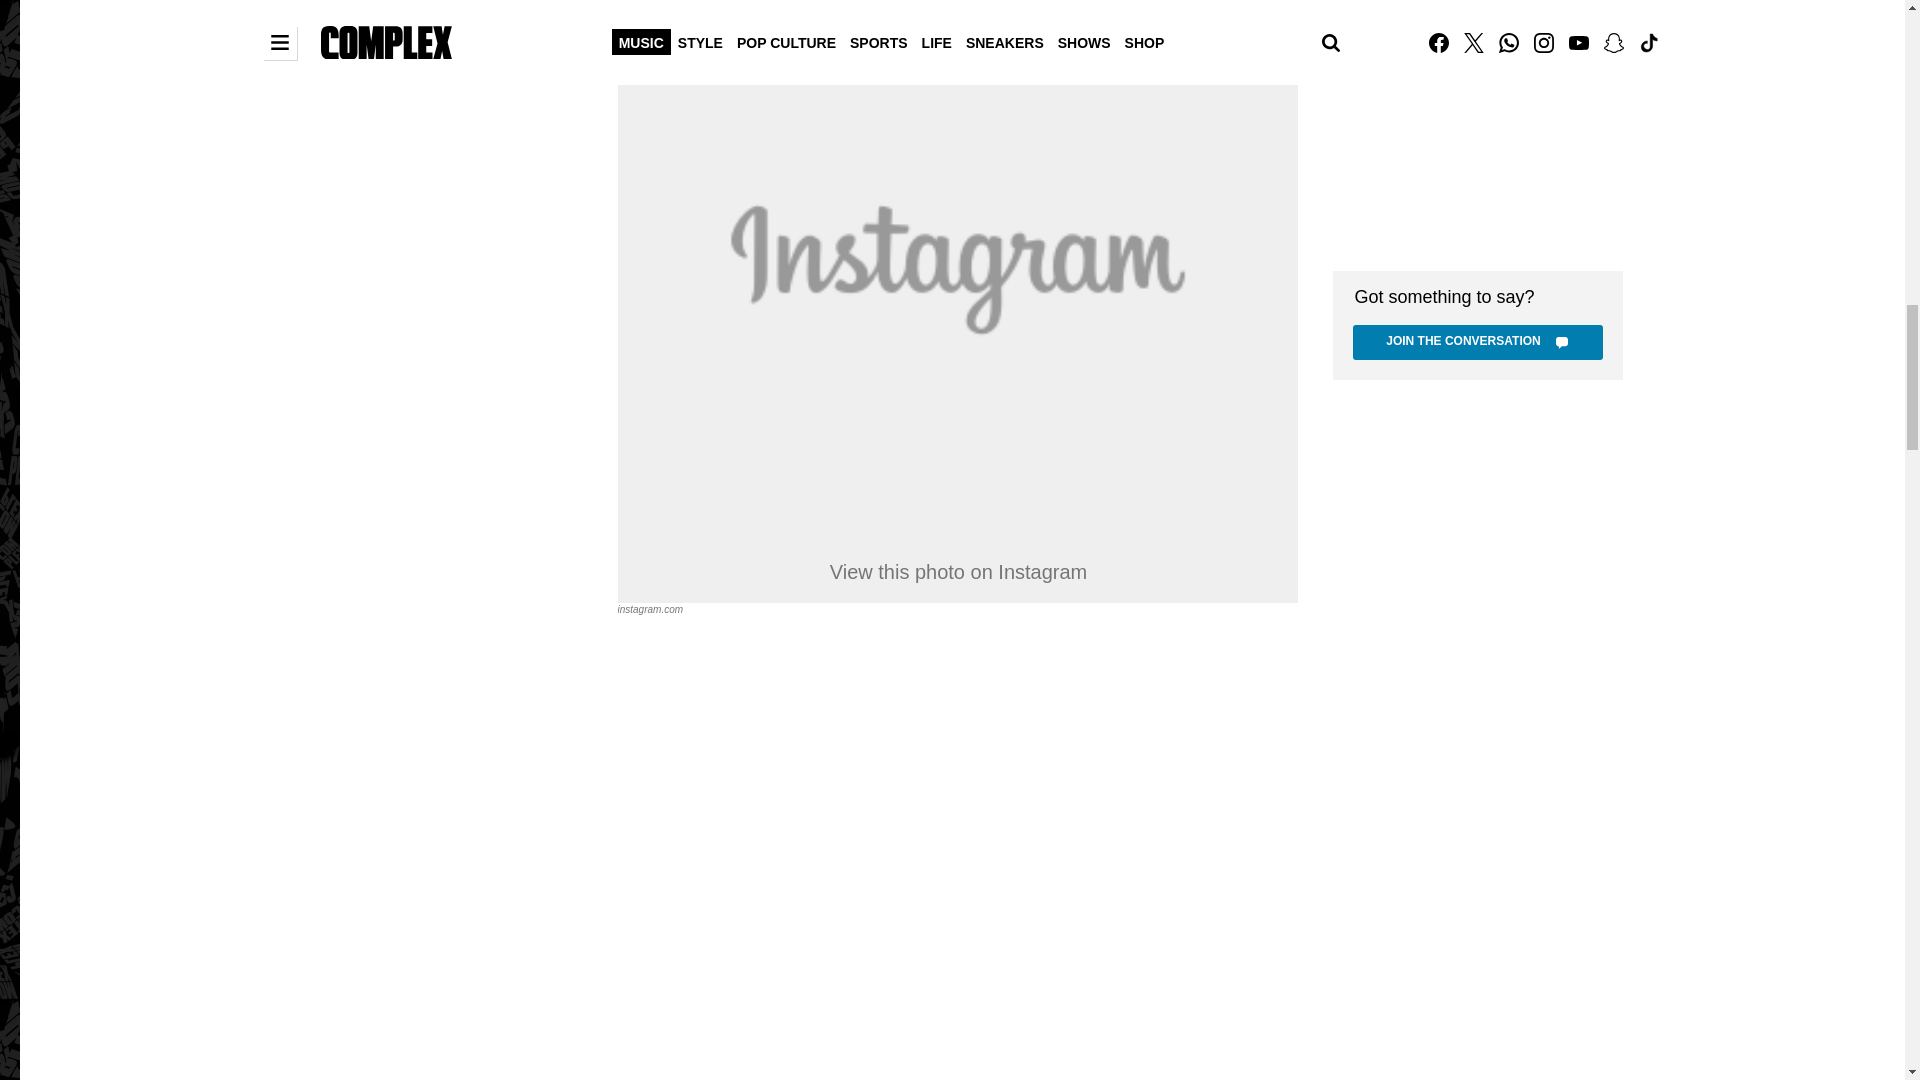 The width and height of the screenshot is (1920, 1080). I want to click on instagram.com - View on enhanced page, so click(650, 608).